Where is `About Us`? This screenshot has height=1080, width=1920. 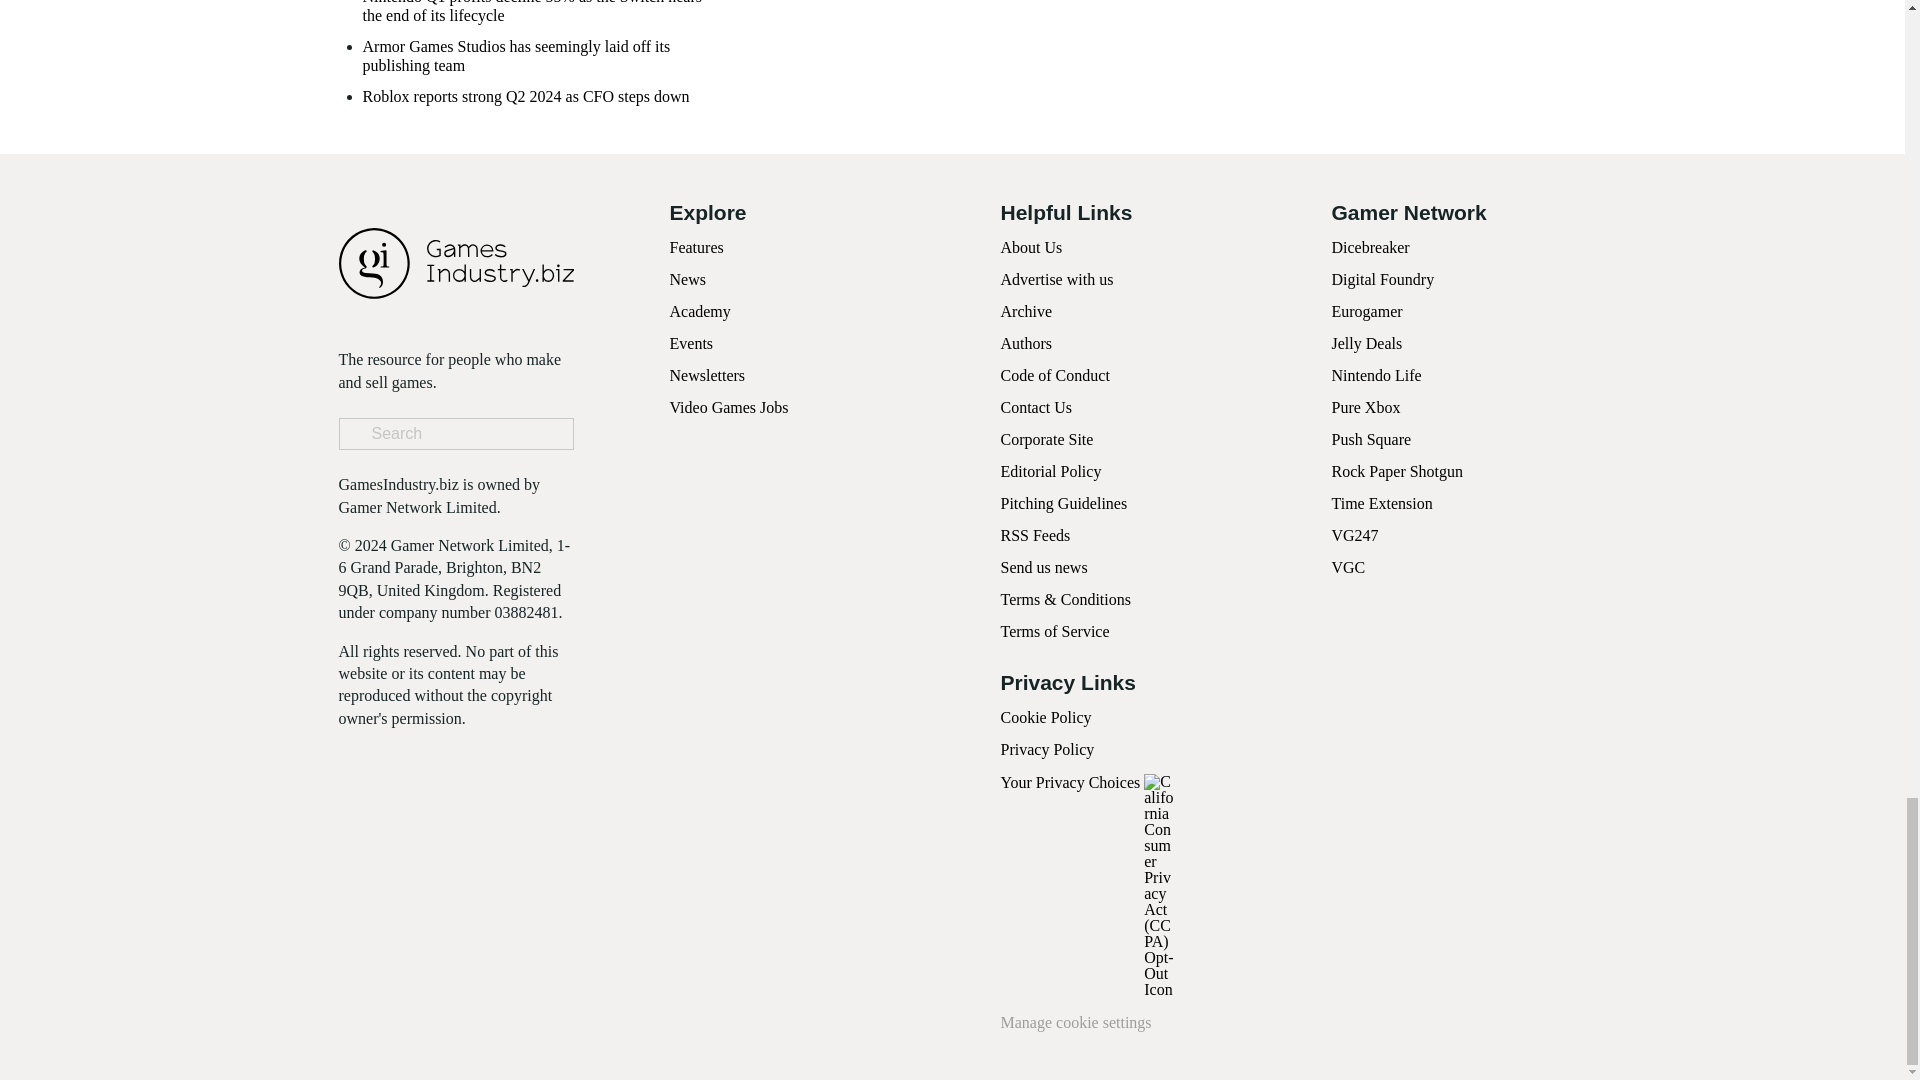 About Us is located at coordinates (1030, 246).